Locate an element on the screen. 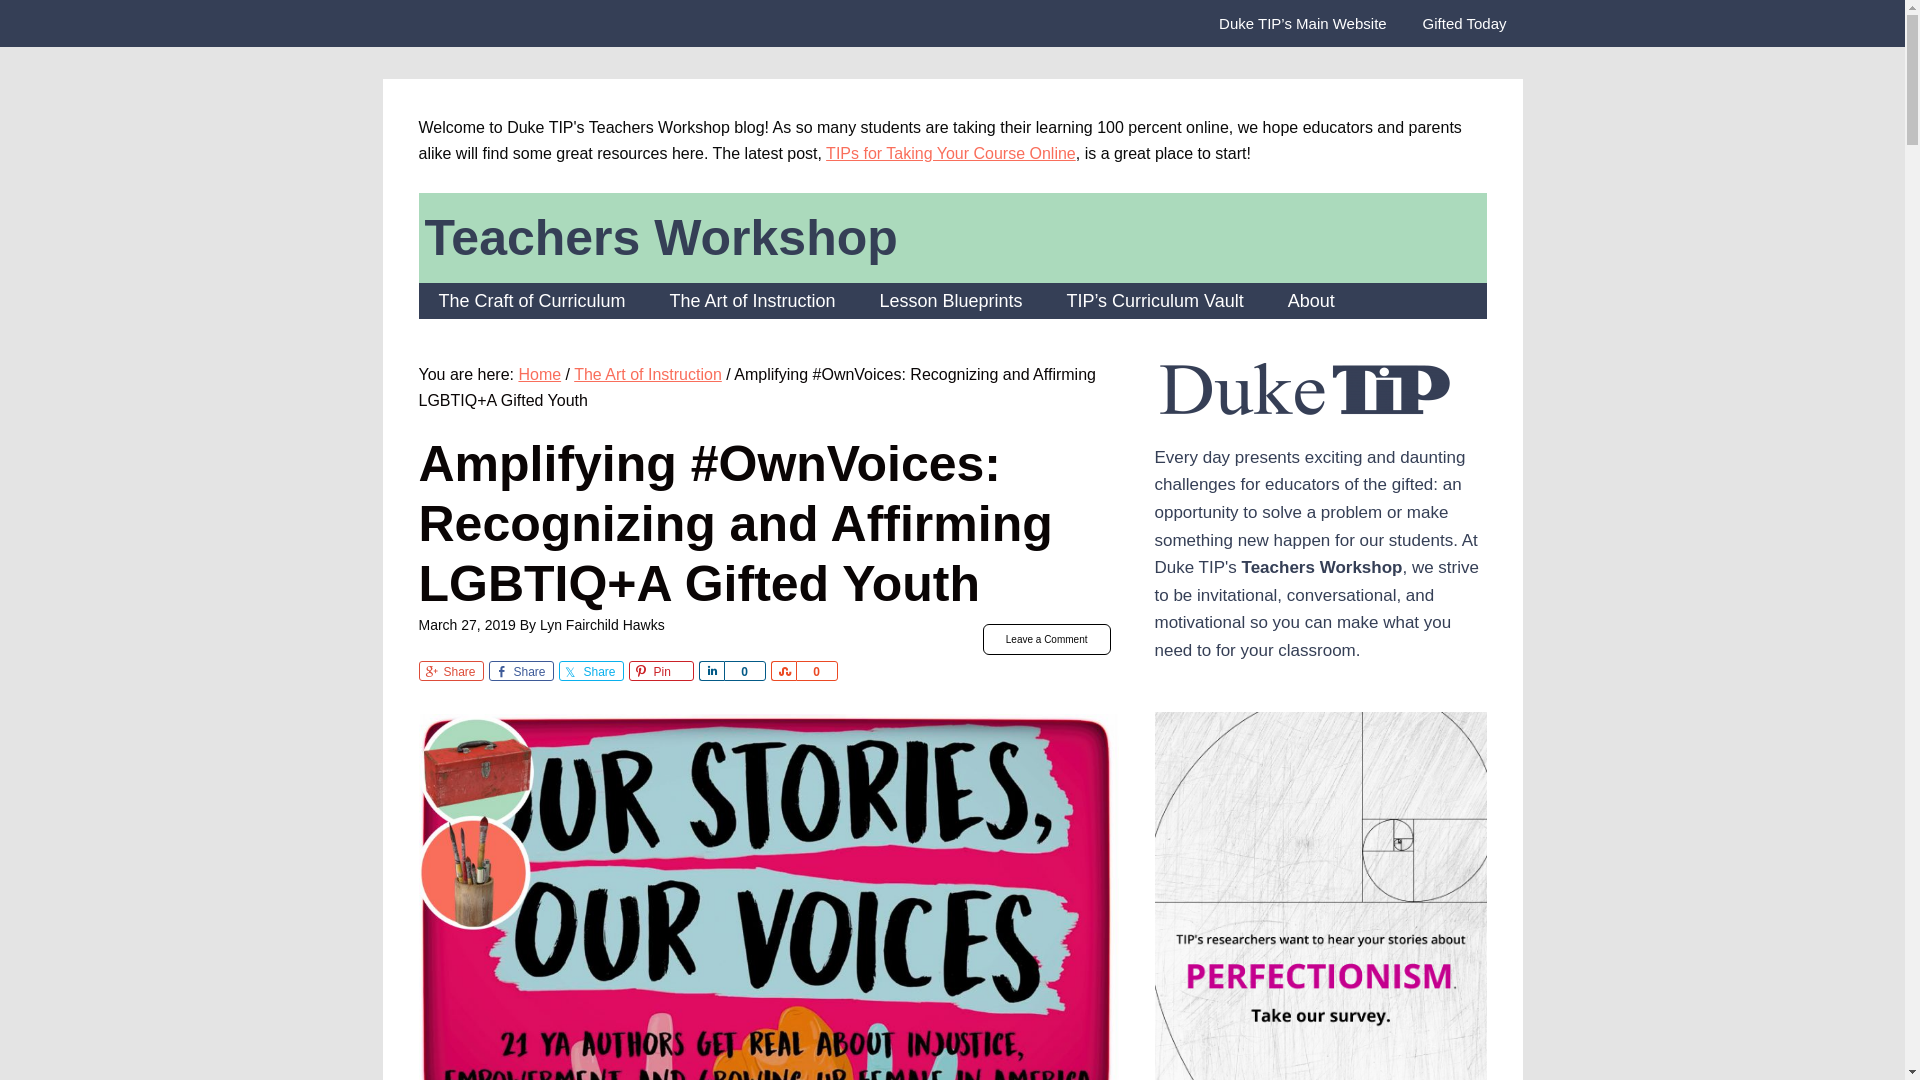  Share is located at coordinates (520, 670).